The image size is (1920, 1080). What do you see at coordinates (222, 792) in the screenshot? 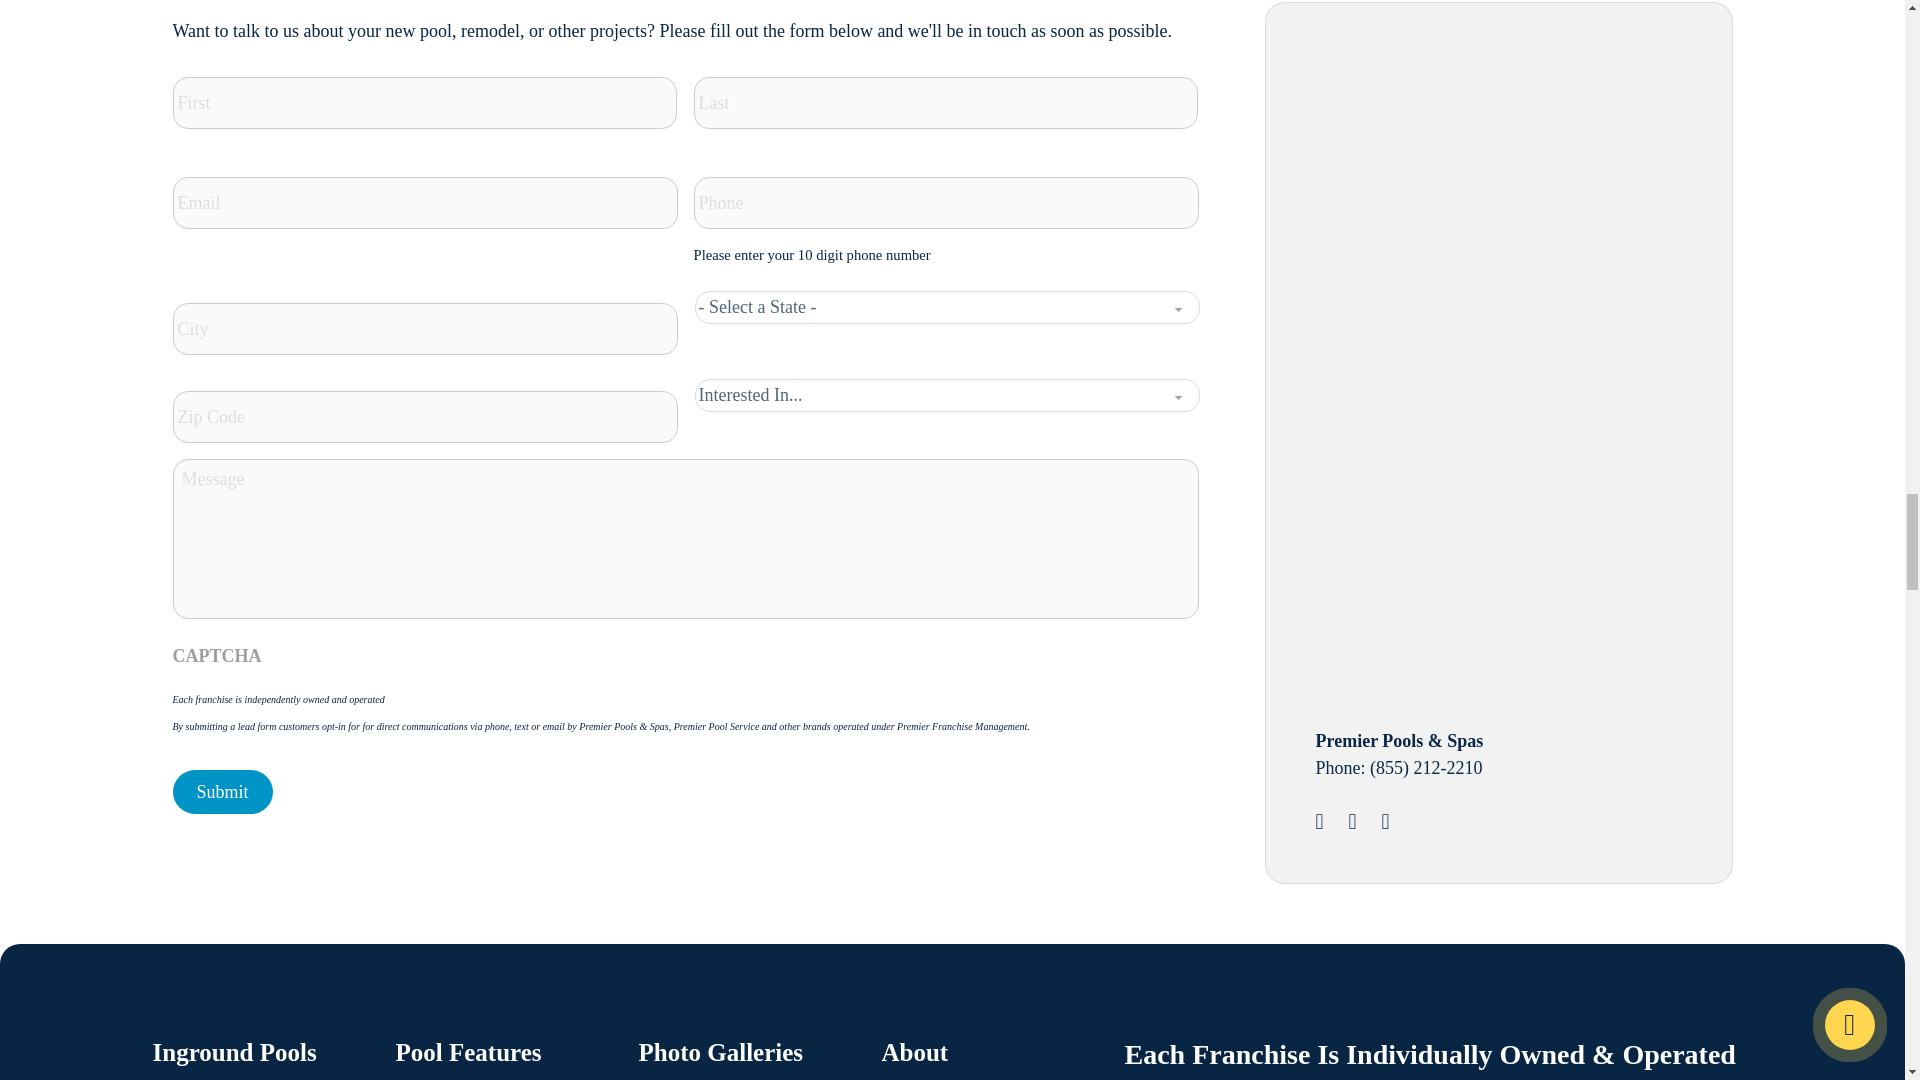
I see `Submit` at bounding box center [222, 792].